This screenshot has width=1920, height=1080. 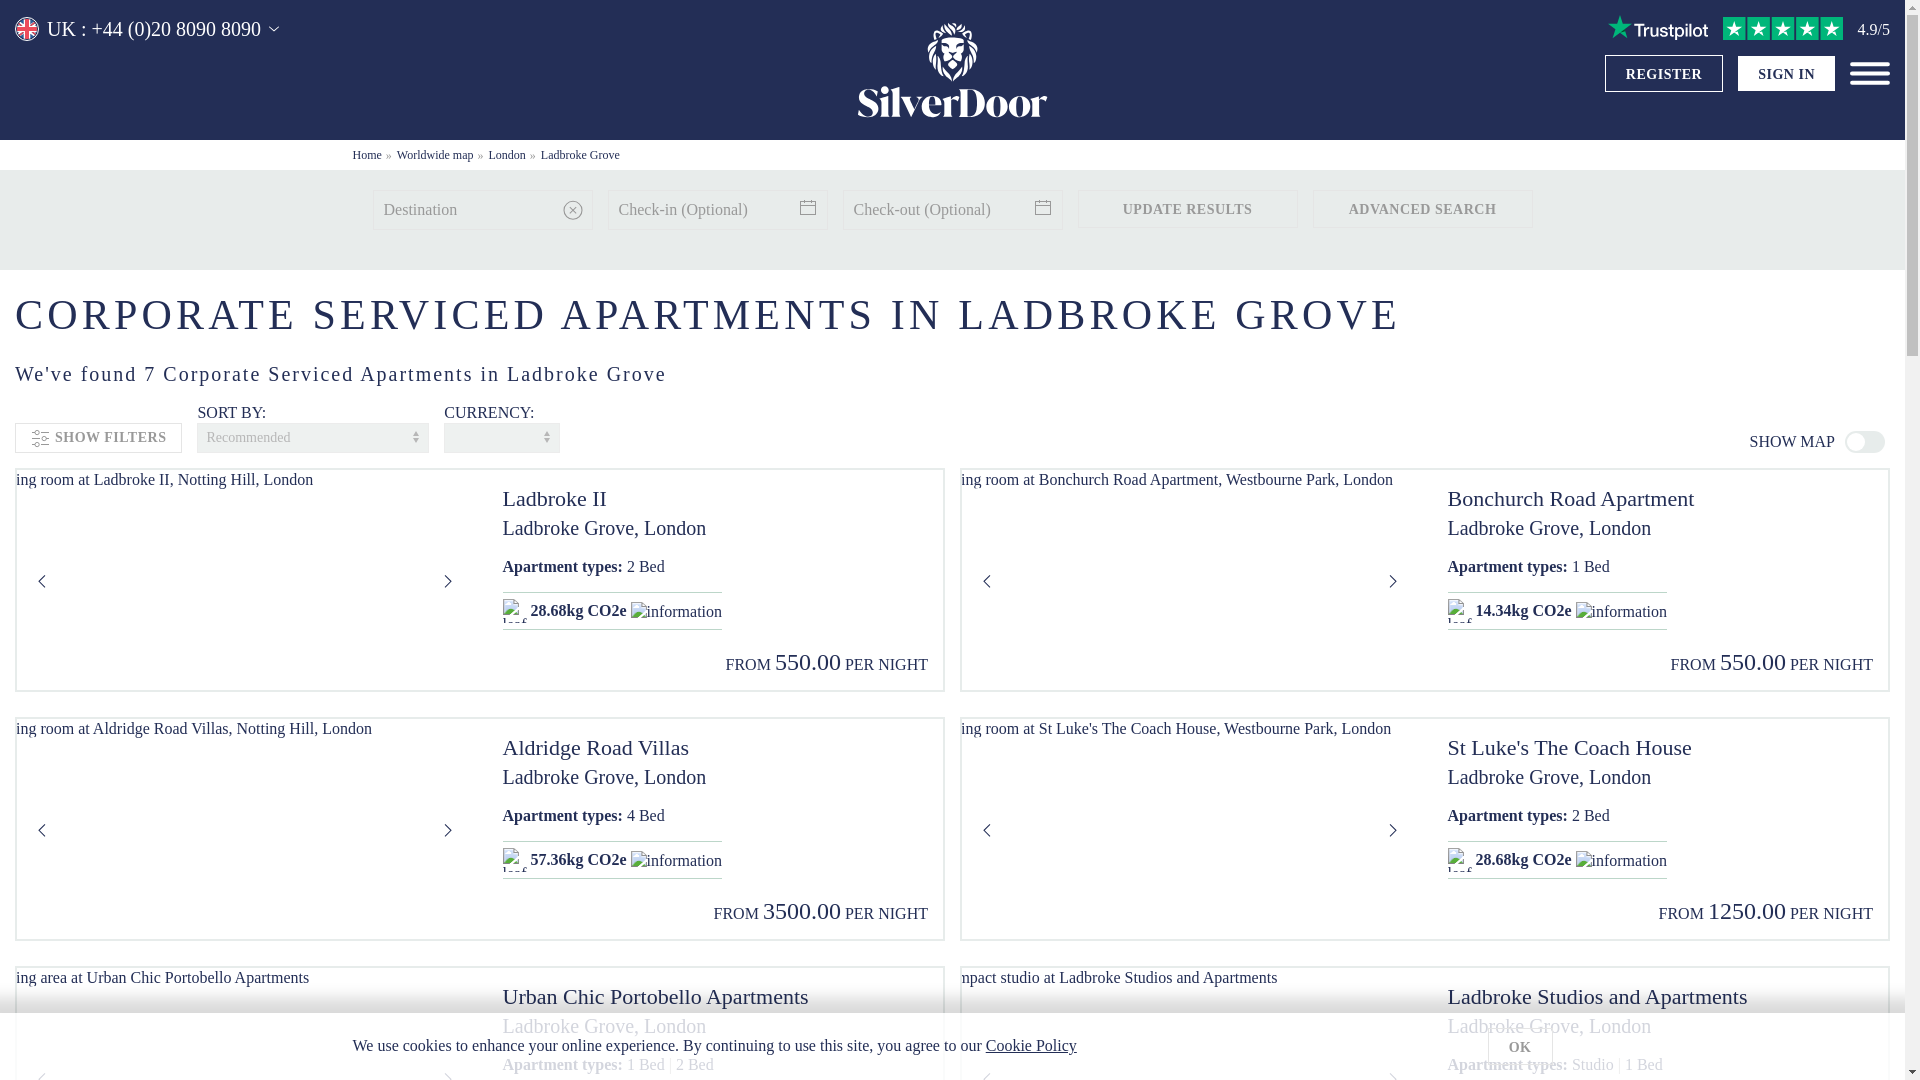 I want to click on SHOW FILTERS, so click(x=98, y=438).